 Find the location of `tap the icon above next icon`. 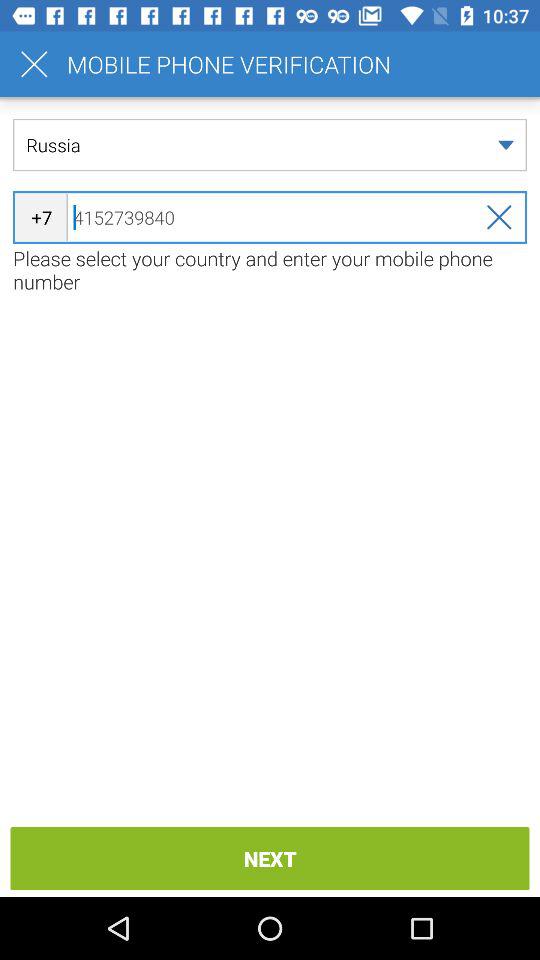

tap the icon above next icon is located at coordinates (270, 270).